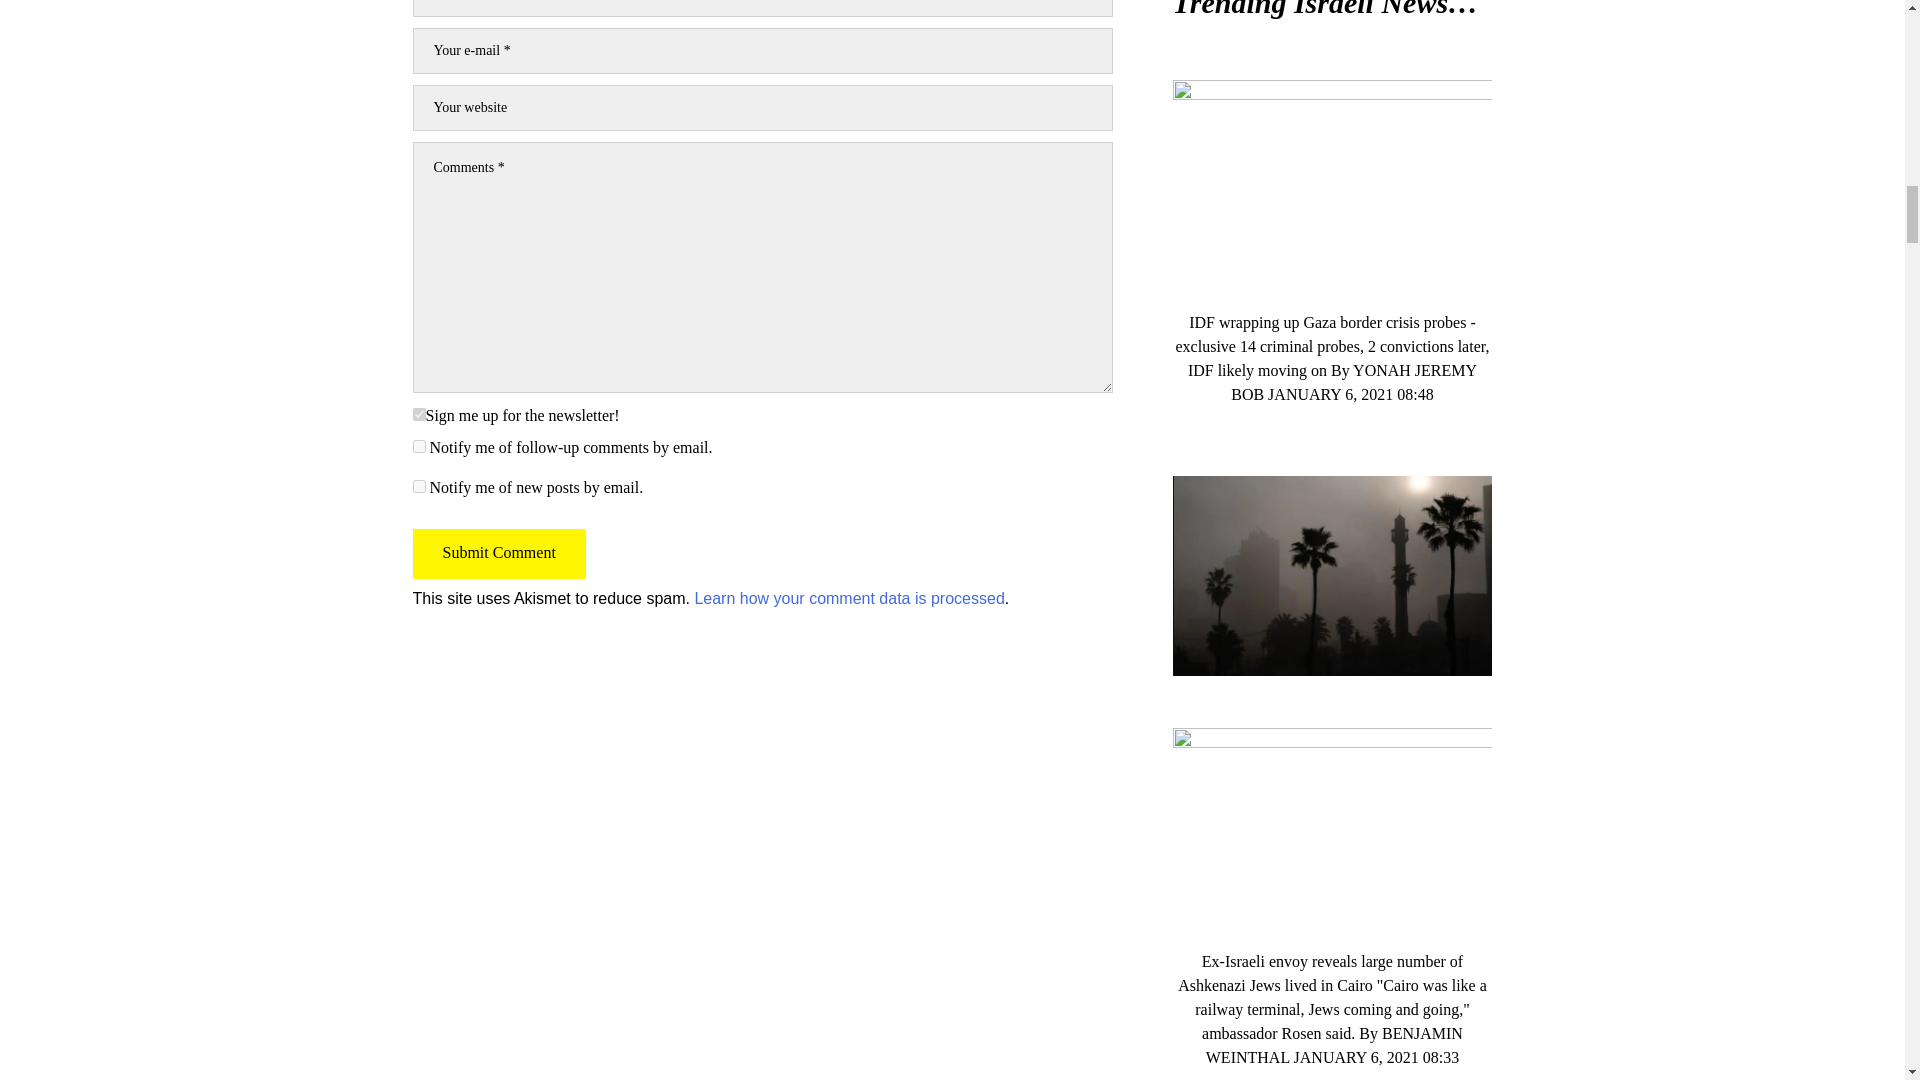 This screenshot has height=1080, width=1920. I want to click on 1, so click(418, 414).